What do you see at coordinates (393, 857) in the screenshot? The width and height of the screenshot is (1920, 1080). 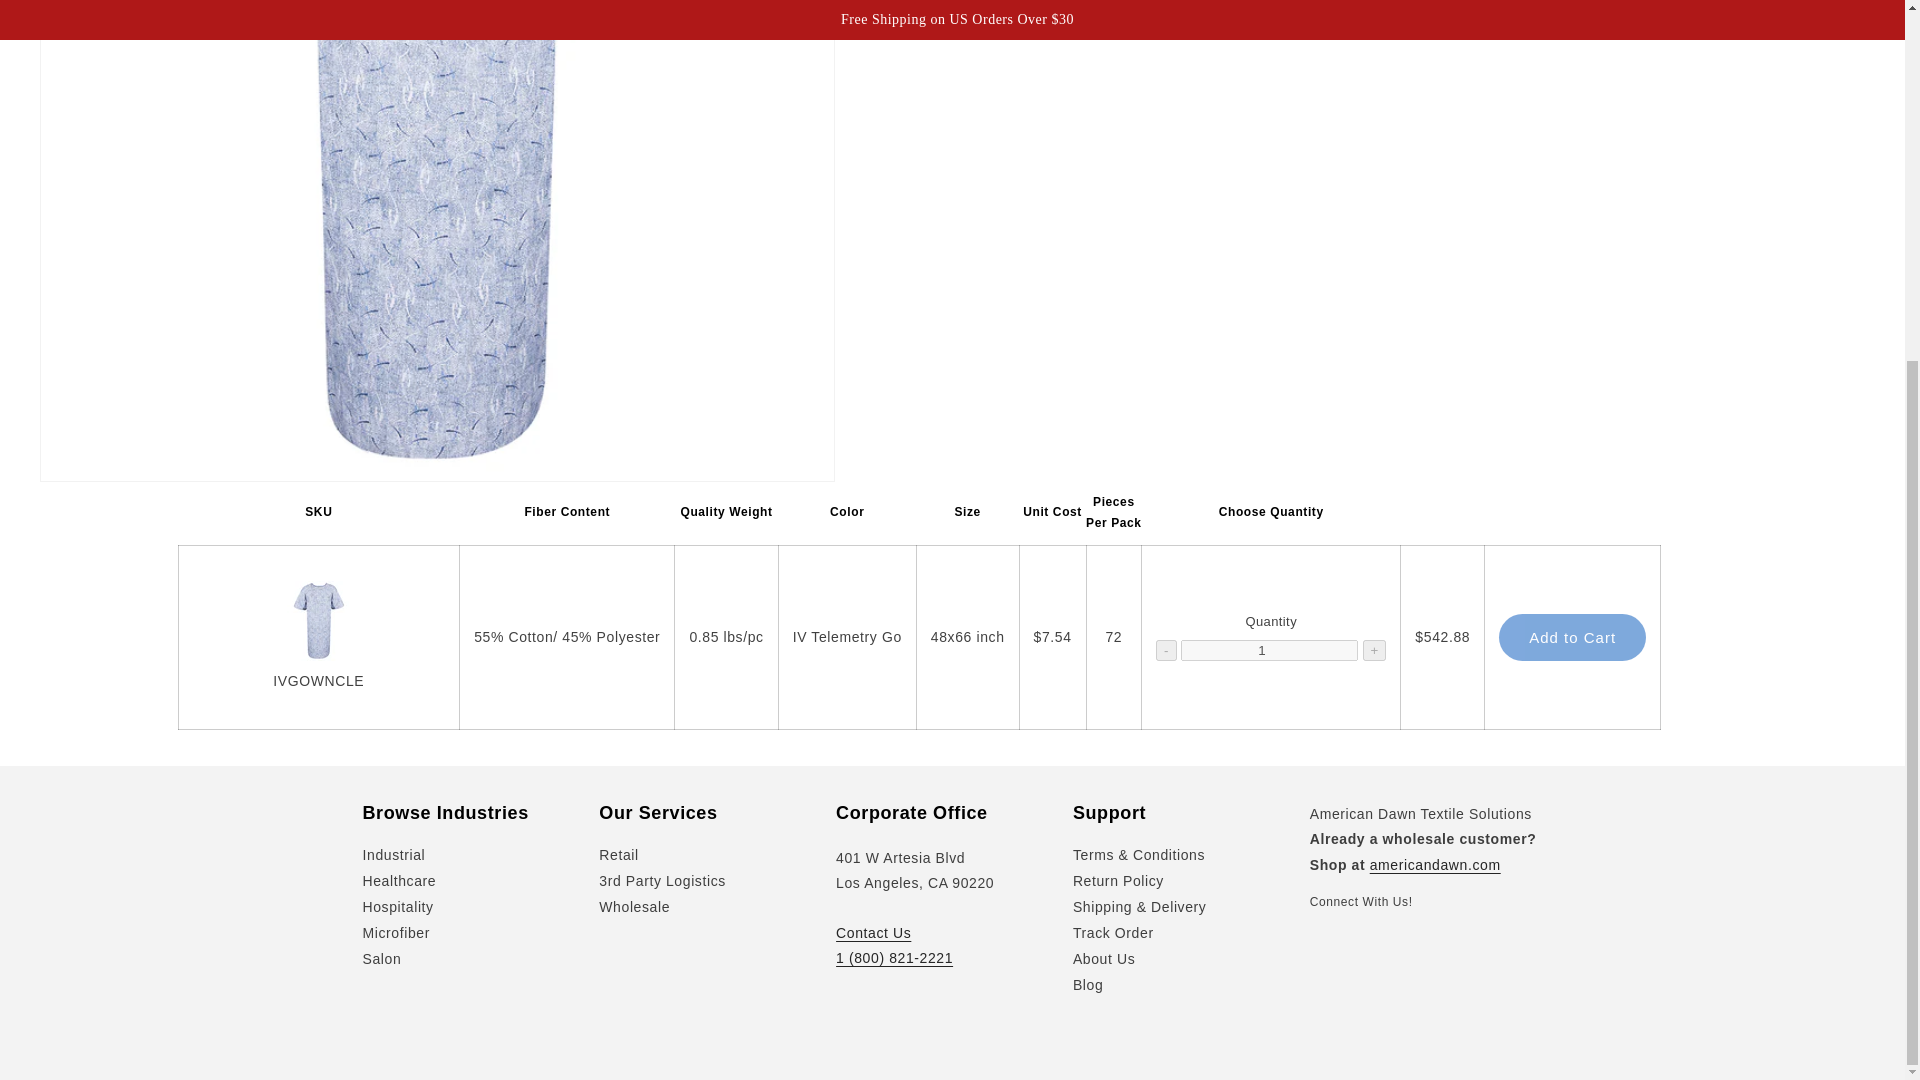 I see `Industrial` at bounding box center [393, 857].